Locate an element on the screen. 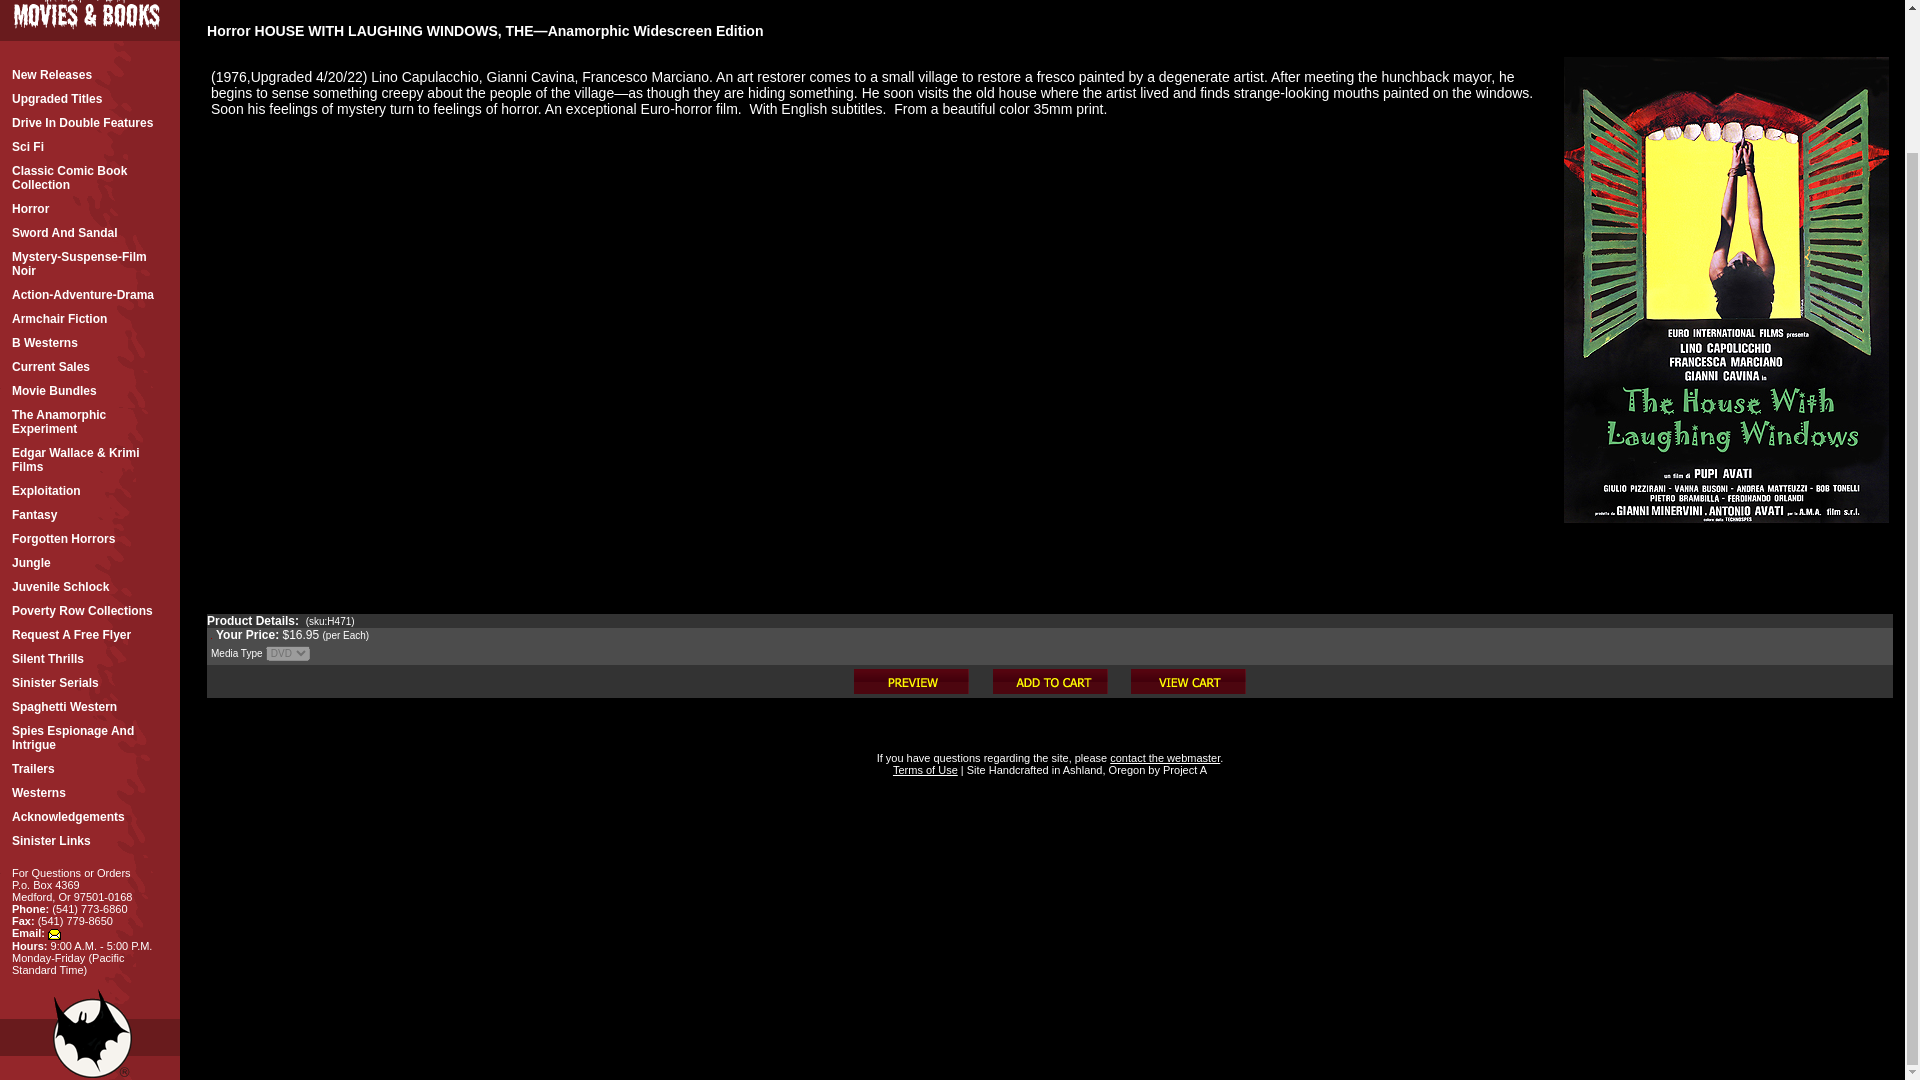 The height and width of the screenshot is (1080, 1920). B Westerns is located at coordinates (90, 342).